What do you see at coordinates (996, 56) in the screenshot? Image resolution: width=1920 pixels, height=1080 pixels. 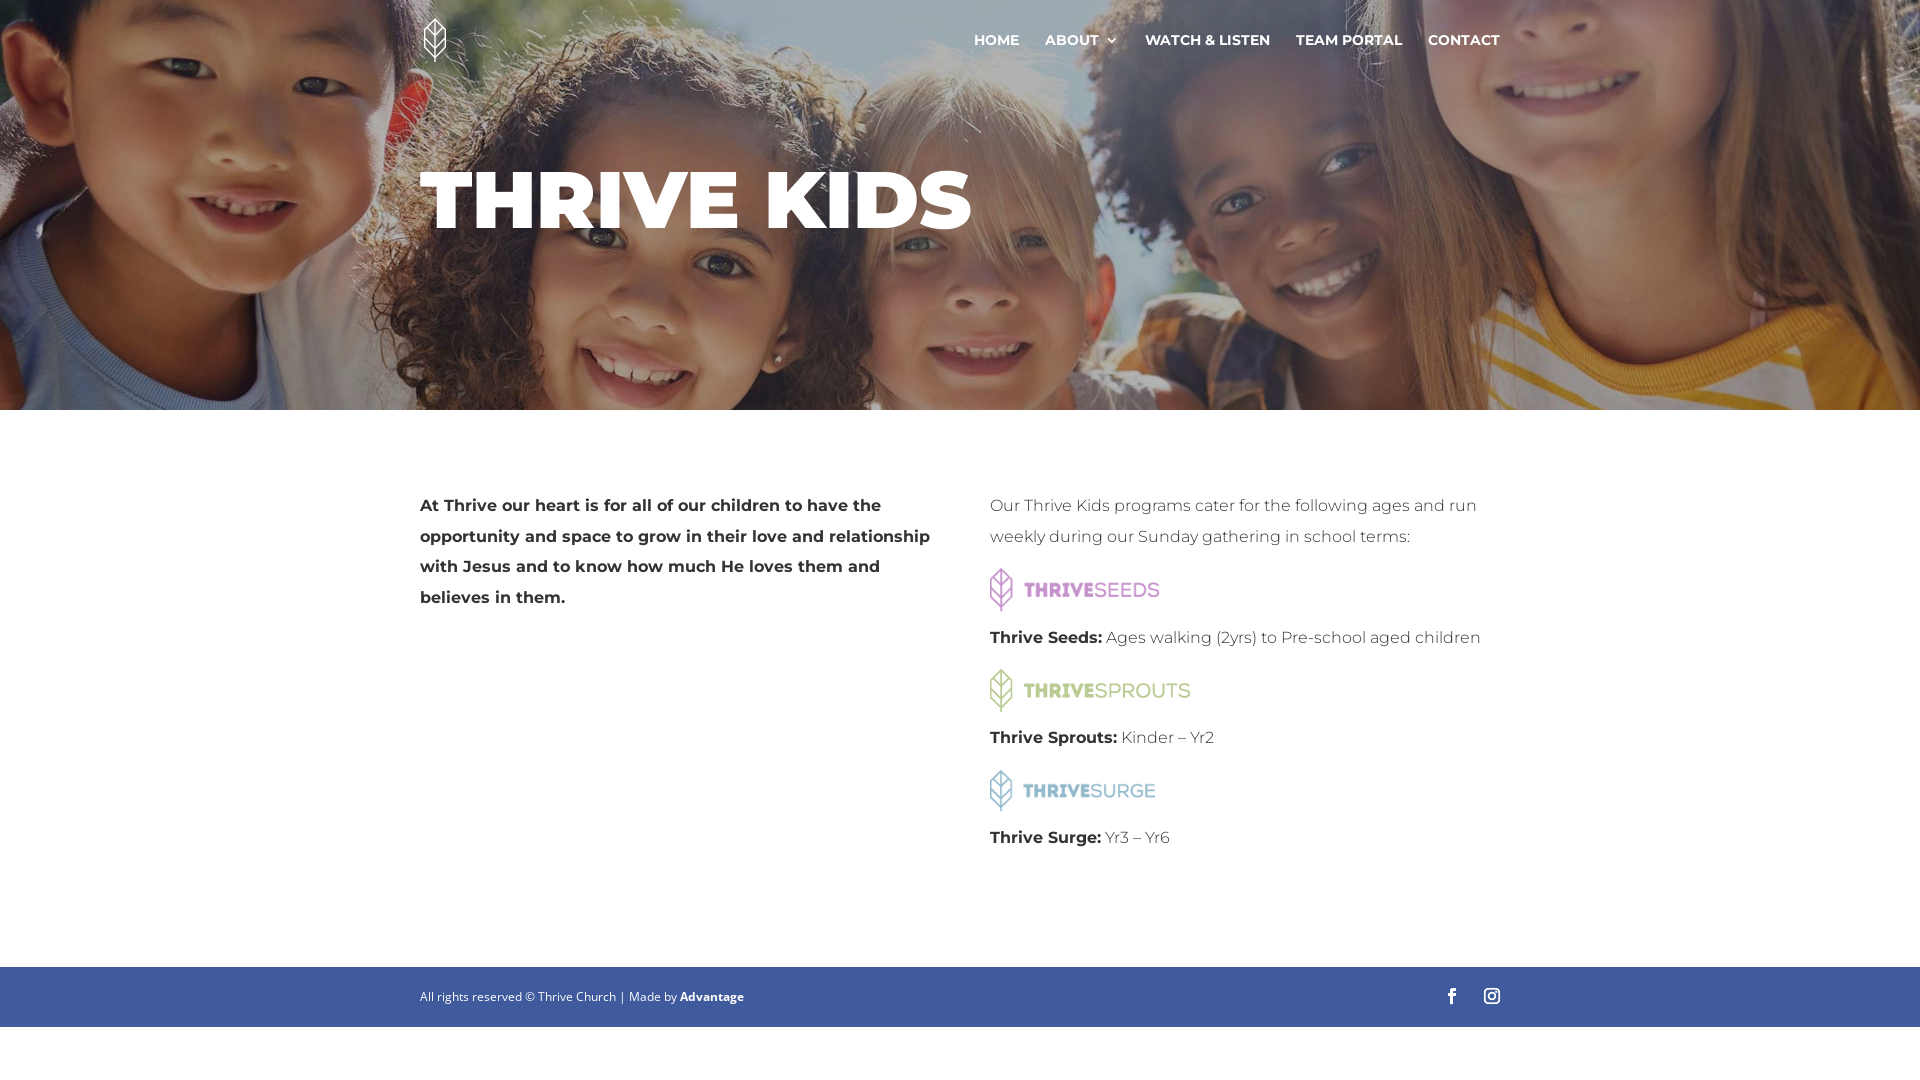 I see `HOME` at bounding box center [996, 56].